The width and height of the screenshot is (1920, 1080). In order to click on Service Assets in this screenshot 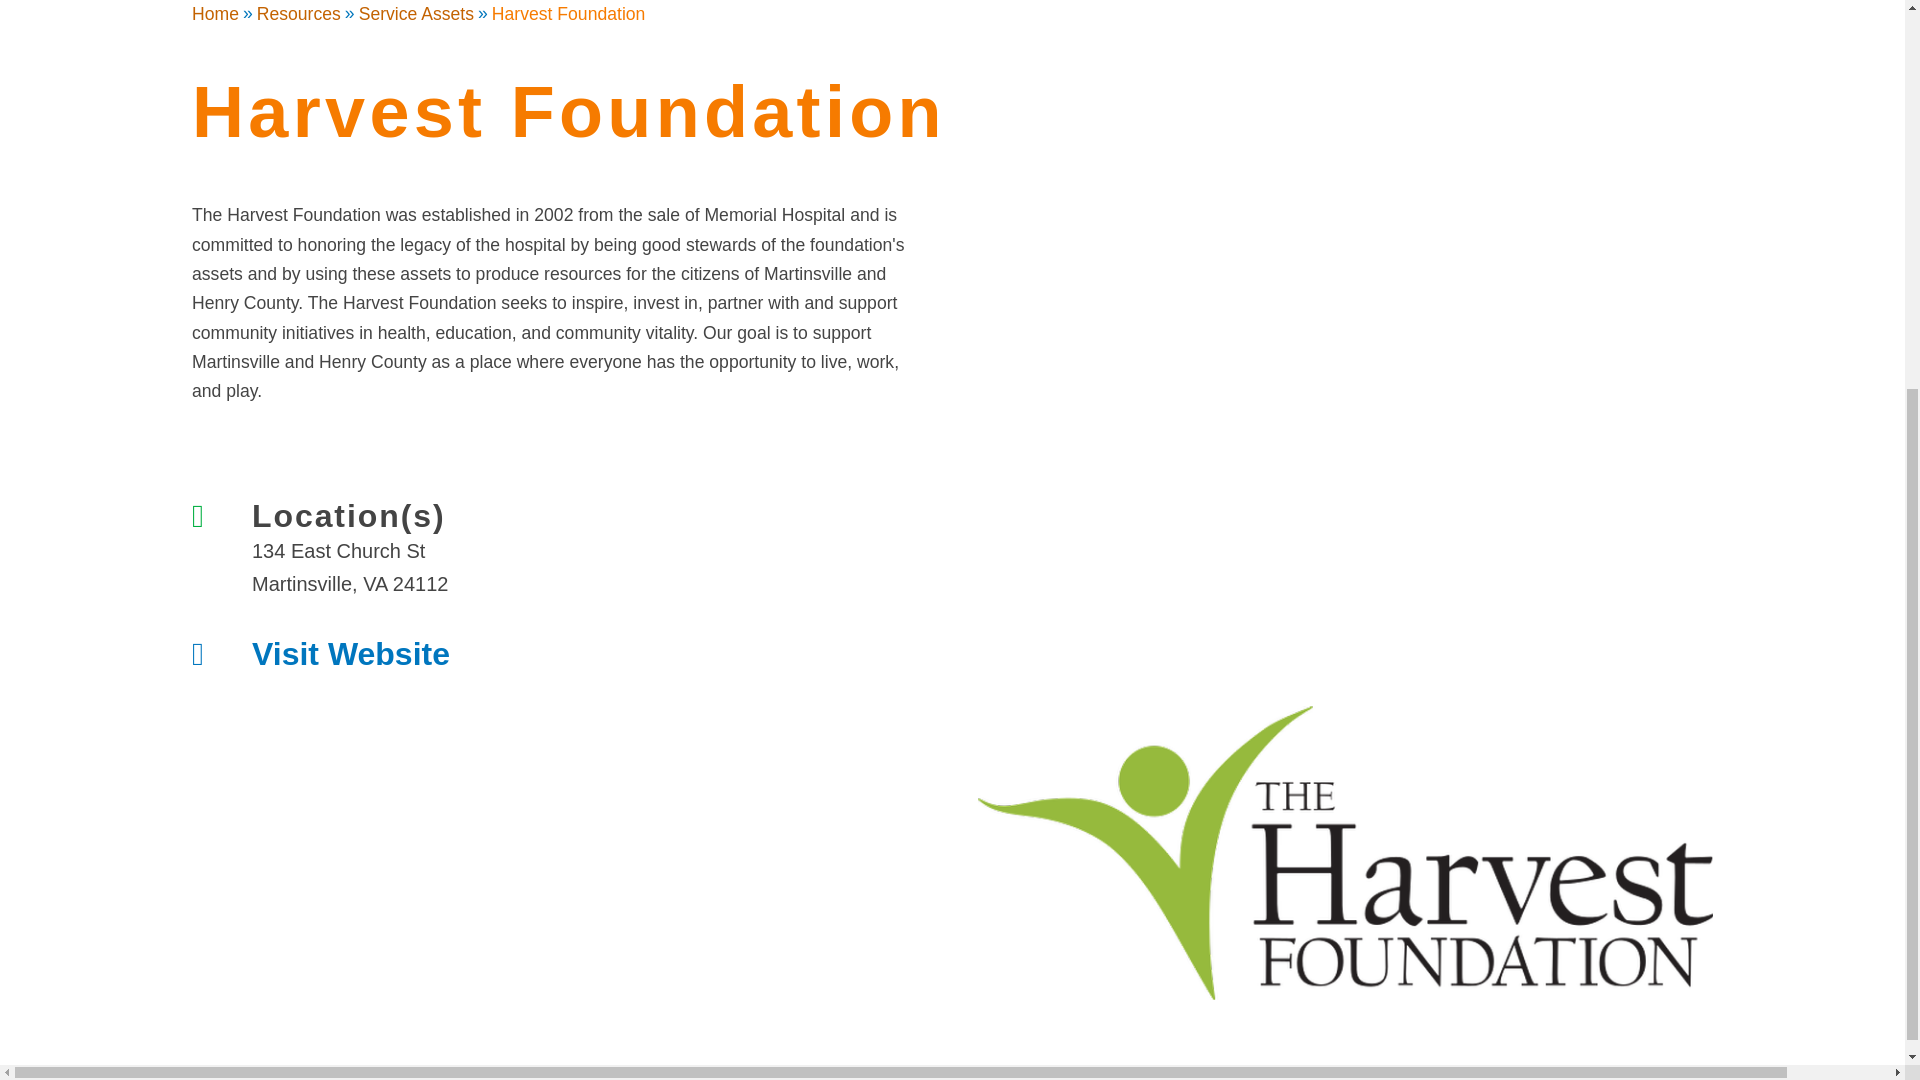, I will do `click(416, 14)`.